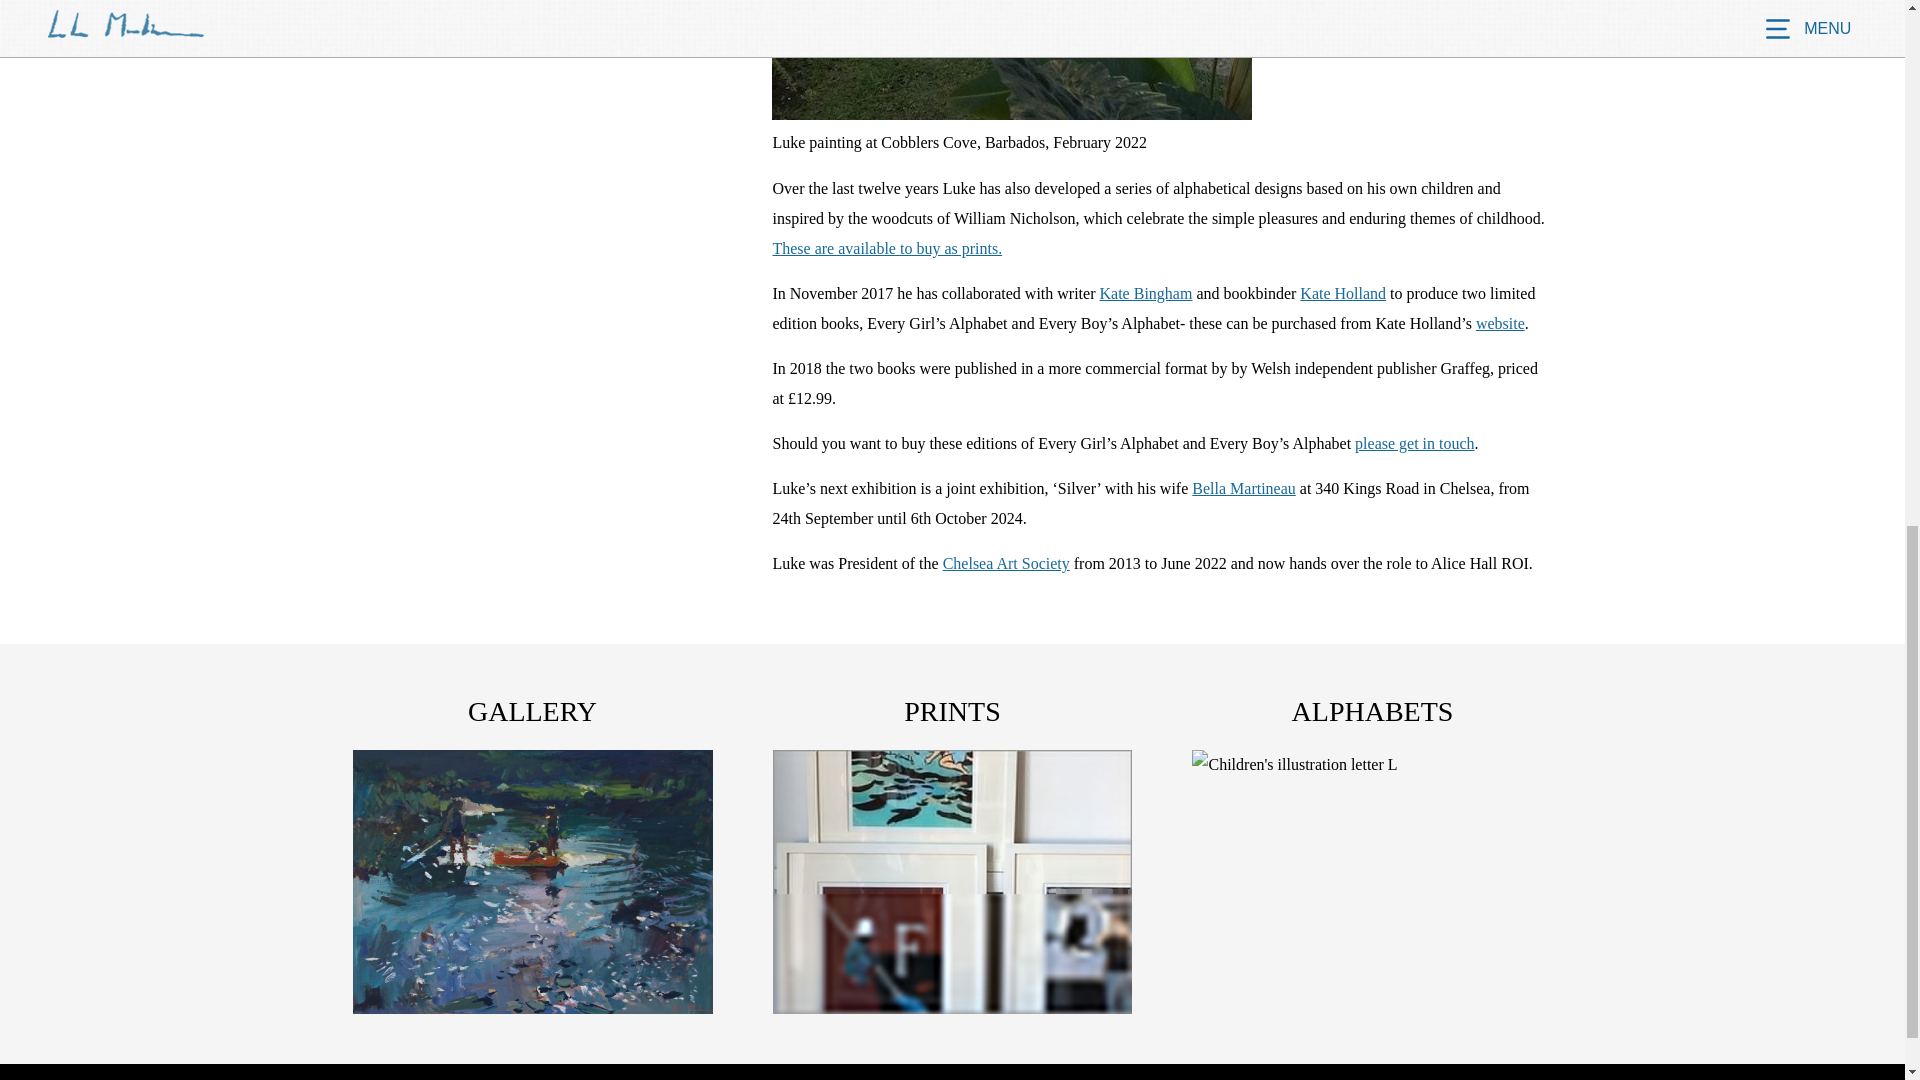  What do you see at coordinates (1146, 294) in the screenshot?
I see `Kate Bingham` at bounding box center [1146, 294].